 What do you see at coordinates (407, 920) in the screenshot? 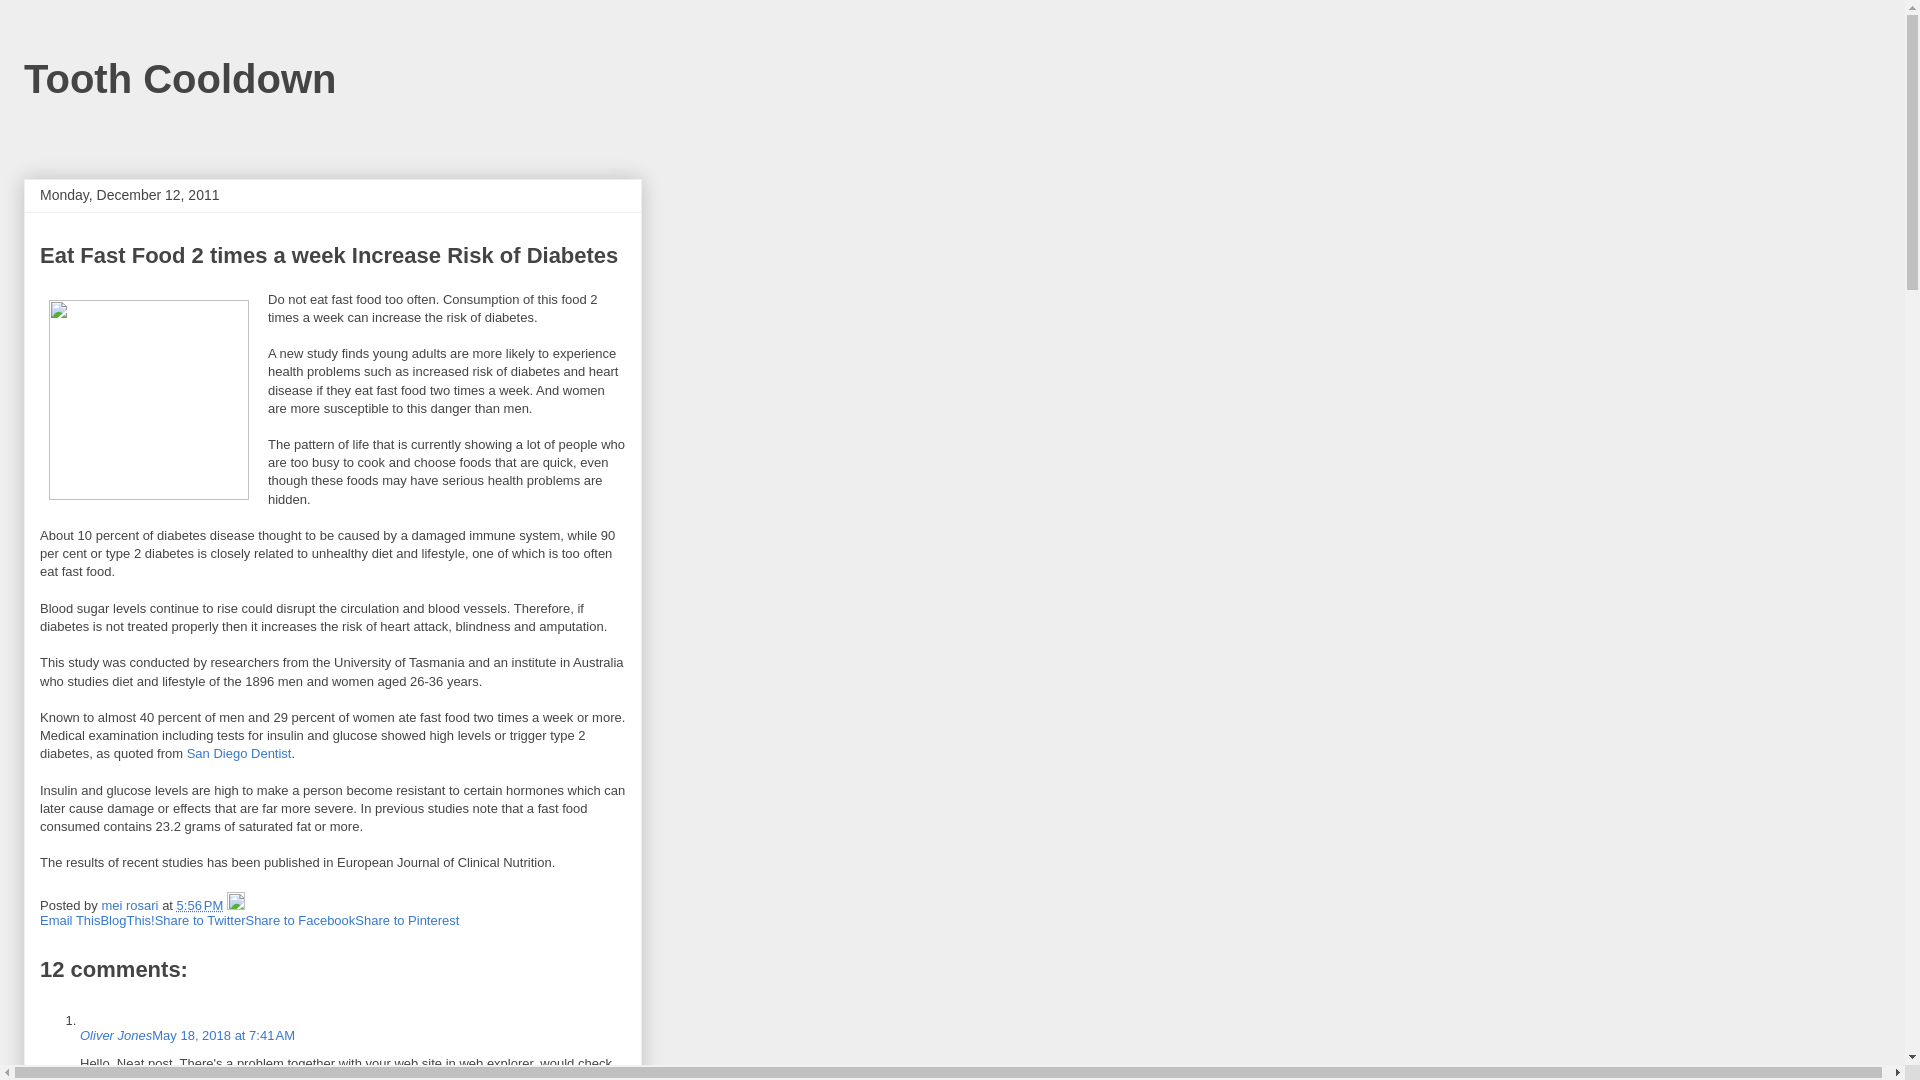
I see `Share to Pinterest` at bounding box center [407, 920].